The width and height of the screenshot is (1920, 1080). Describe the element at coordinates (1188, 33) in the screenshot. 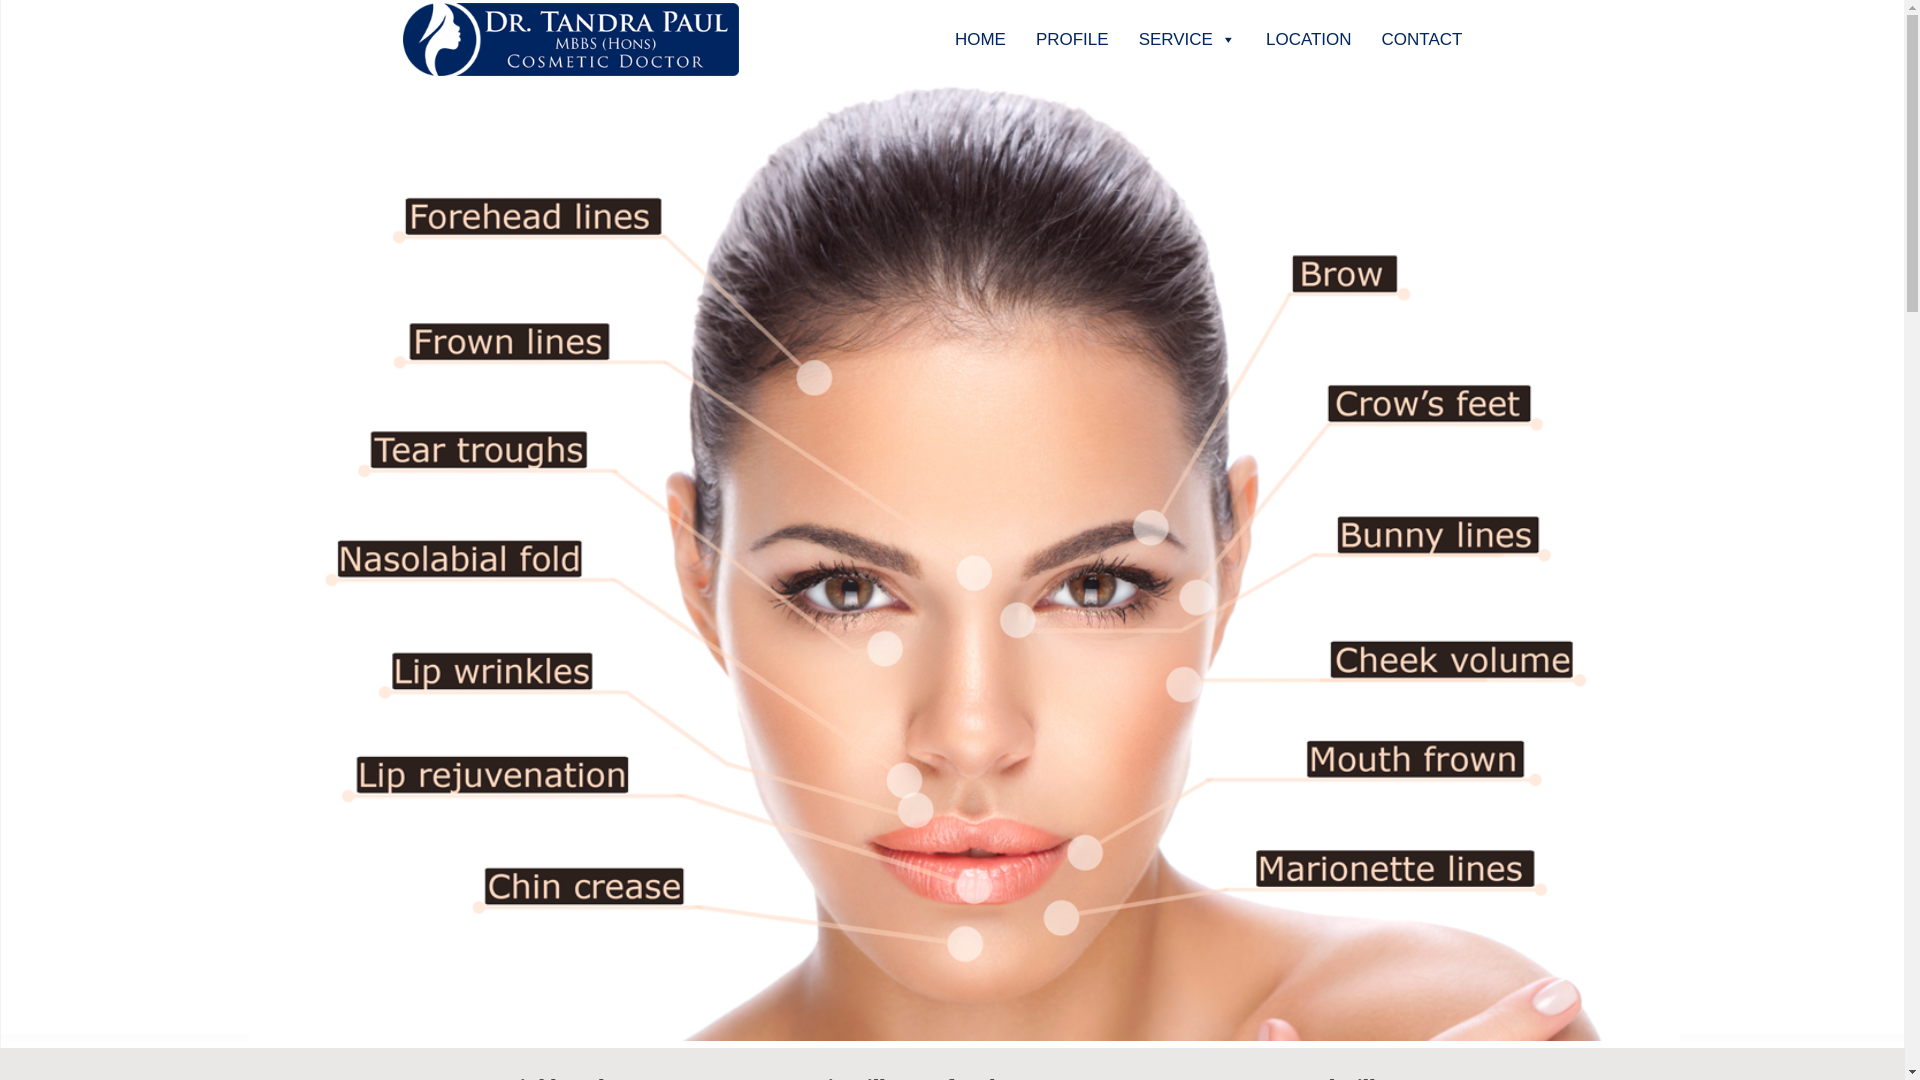

I see `SERVICE` at that location.